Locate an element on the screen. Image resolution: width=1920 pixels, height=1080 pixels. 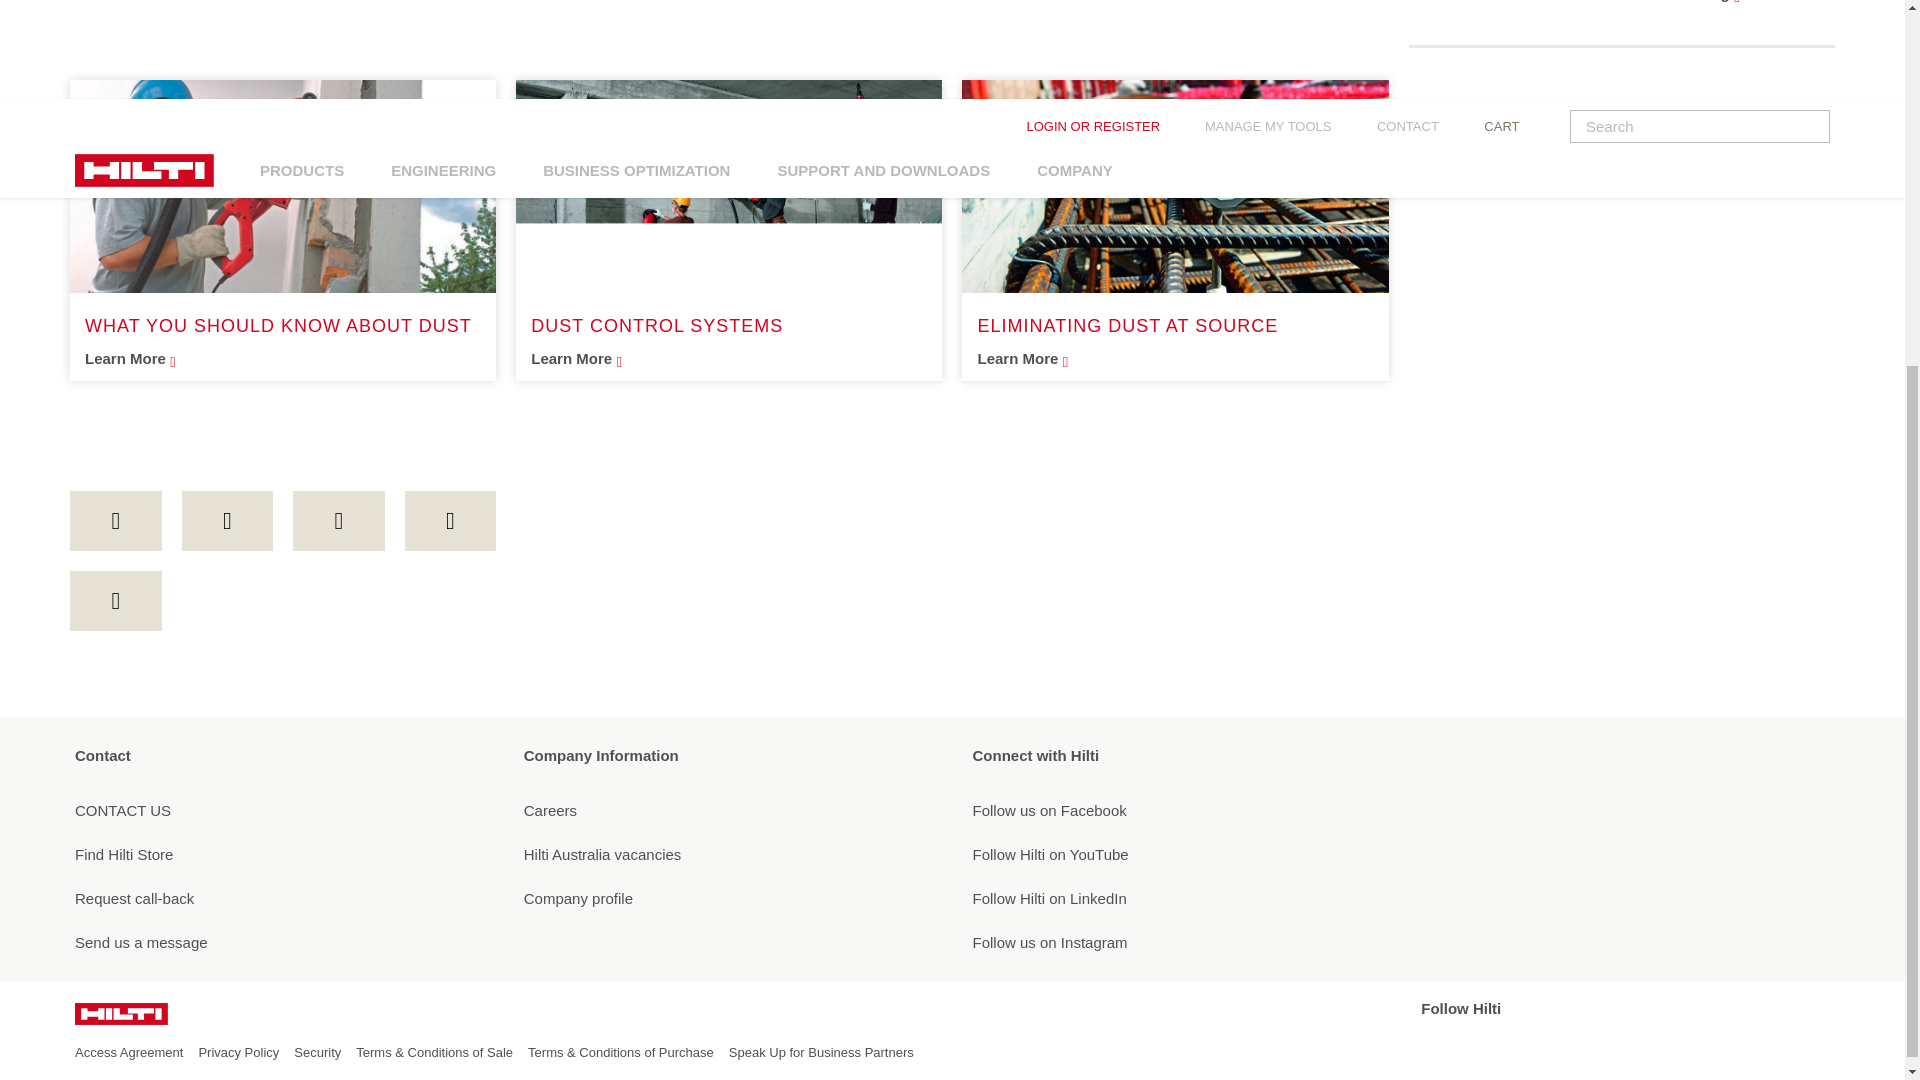
Learn More is located at coordinates (282, 358).